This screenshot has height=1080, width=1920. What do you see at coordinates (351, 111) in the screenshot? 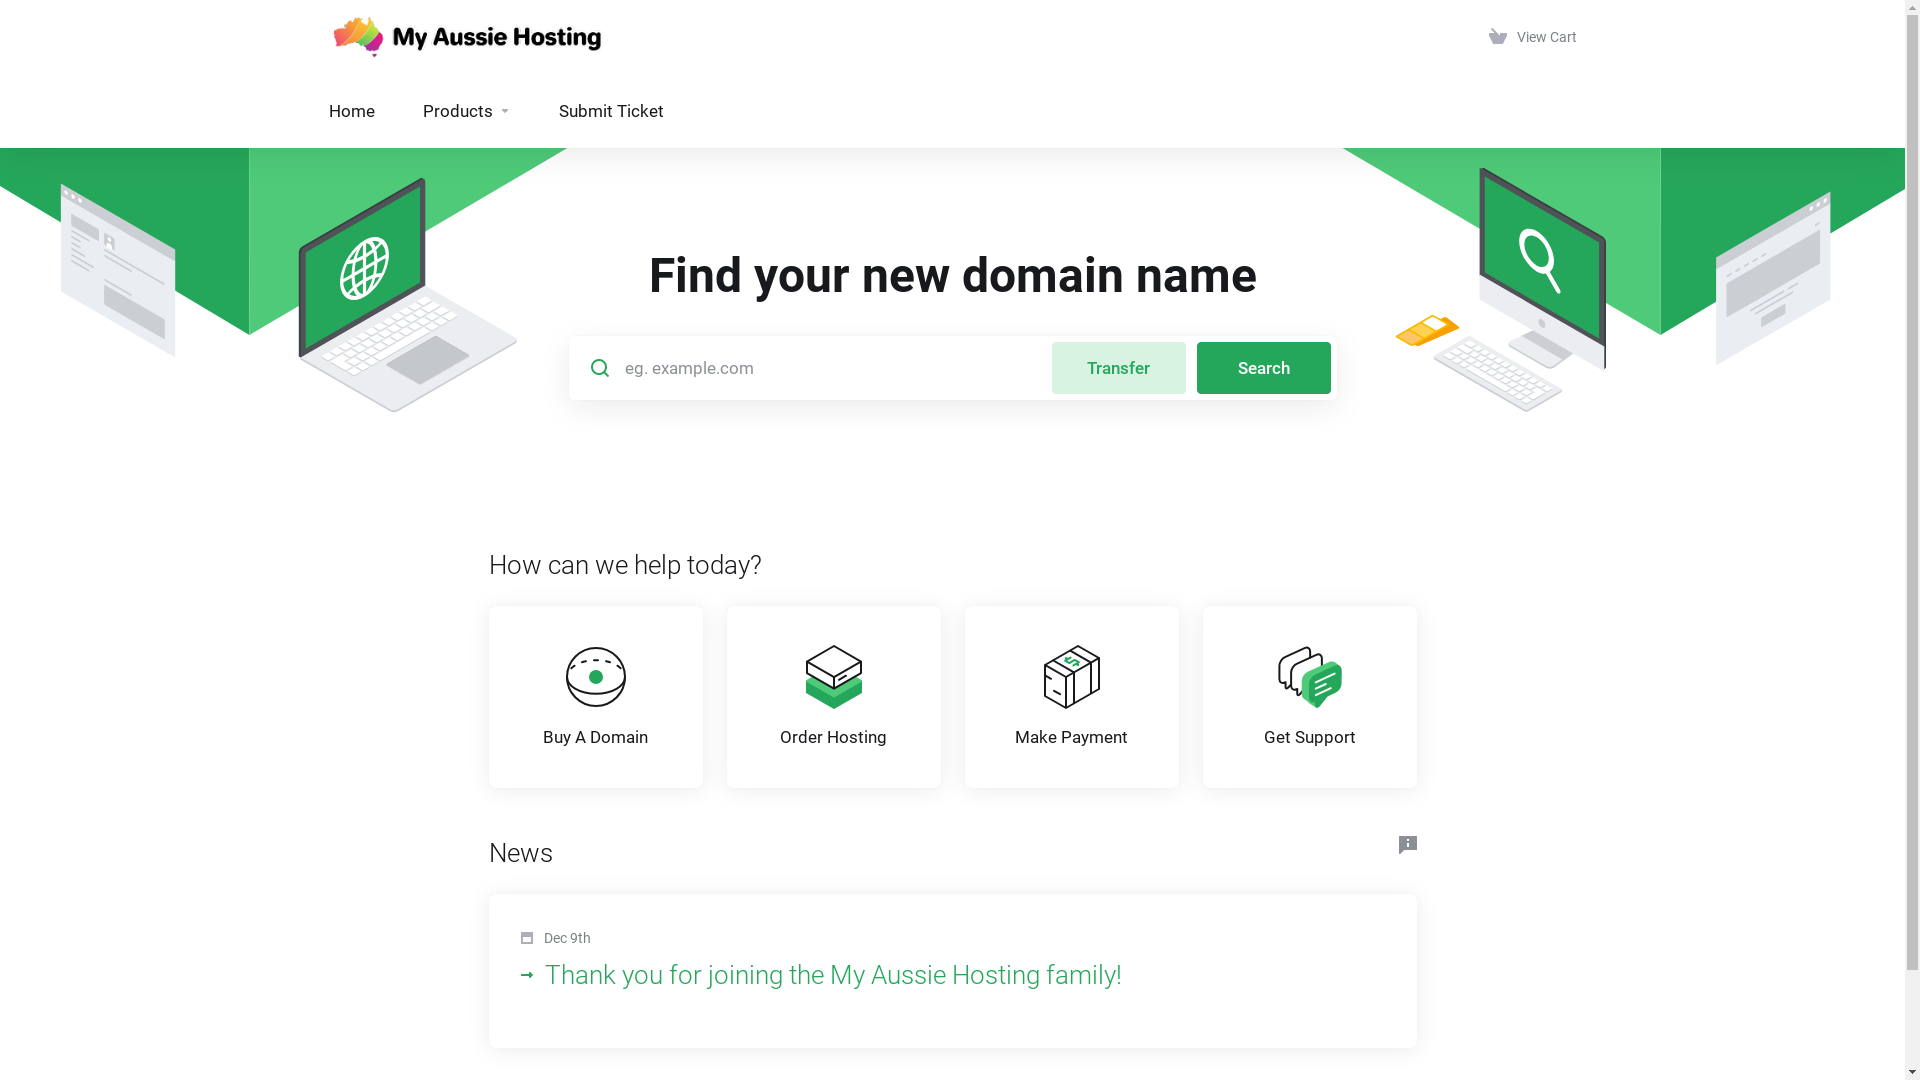
I see `Home` at bounding box center [351, 111].